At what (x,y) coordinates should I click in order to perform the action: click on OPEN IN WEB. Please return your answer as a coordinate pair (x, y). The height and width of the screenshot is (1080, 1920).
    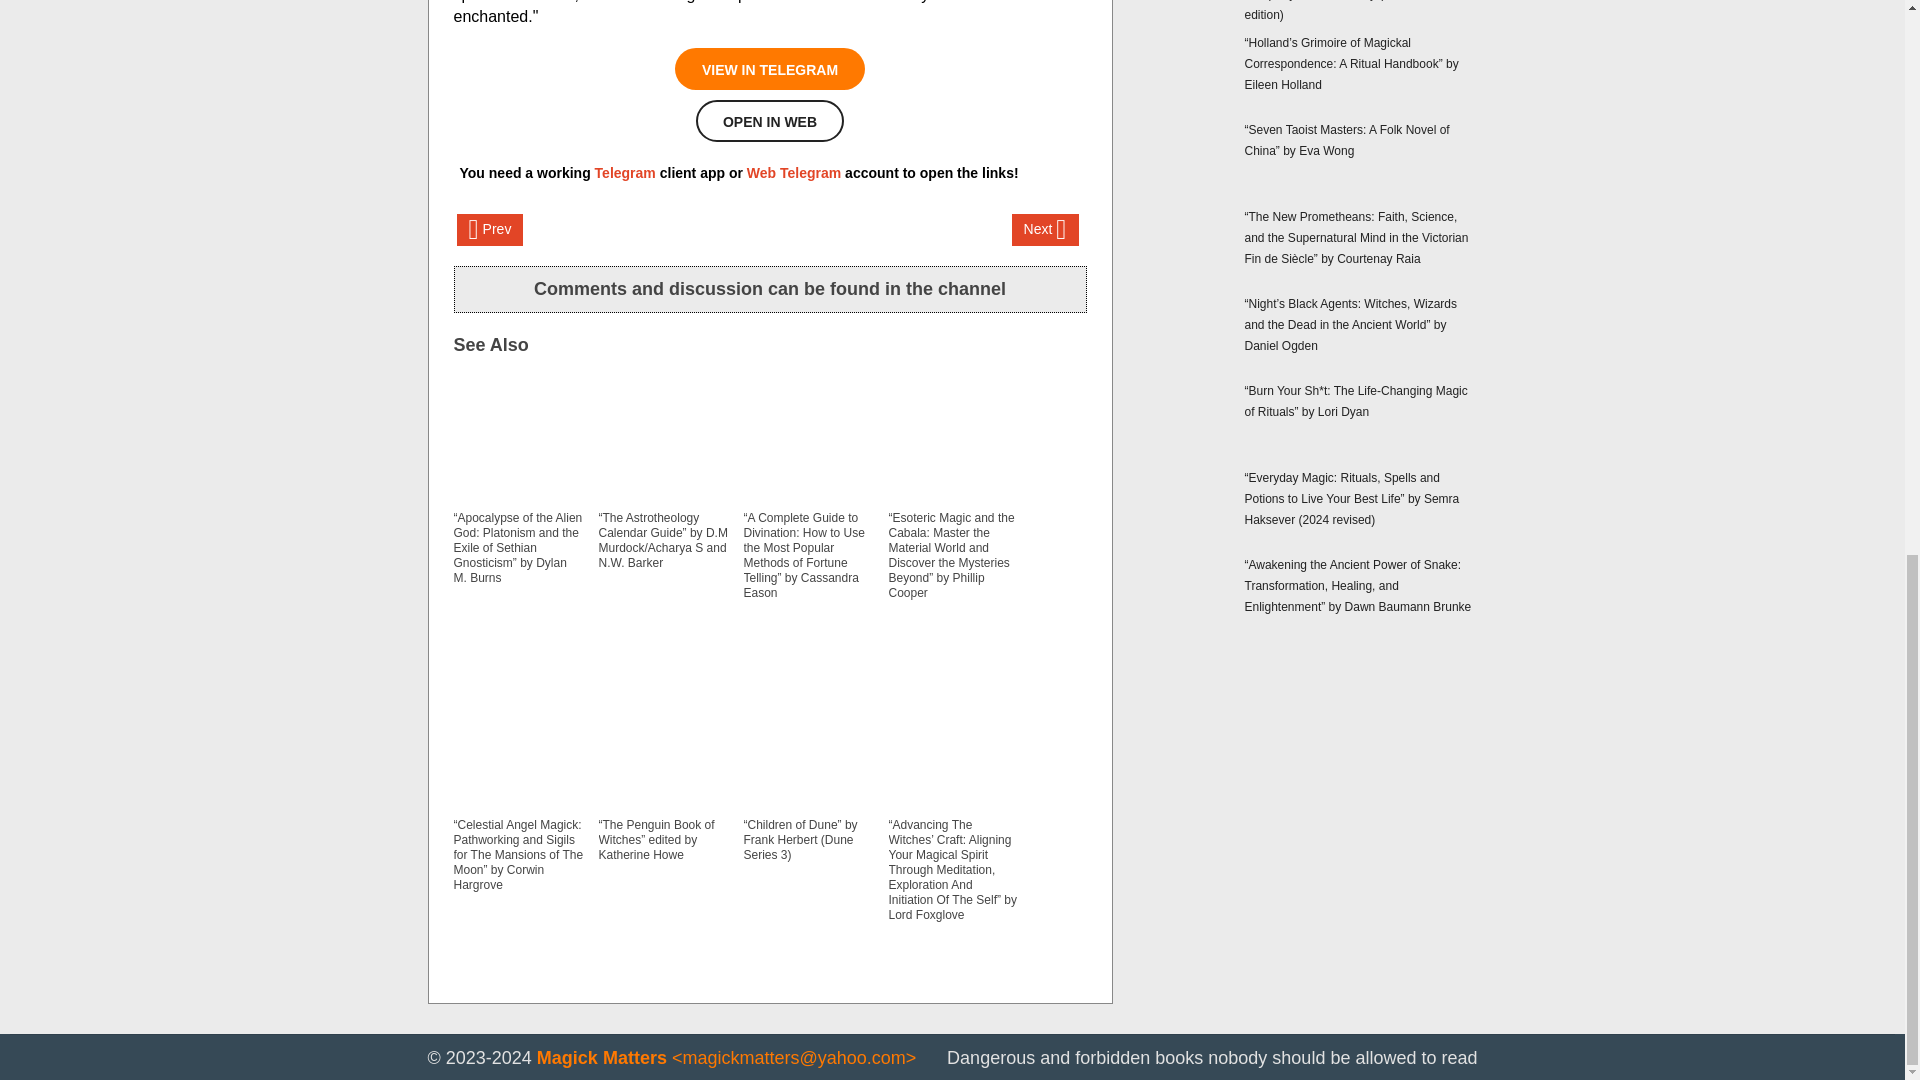
    Looking at the image, I should click on (770, 120).